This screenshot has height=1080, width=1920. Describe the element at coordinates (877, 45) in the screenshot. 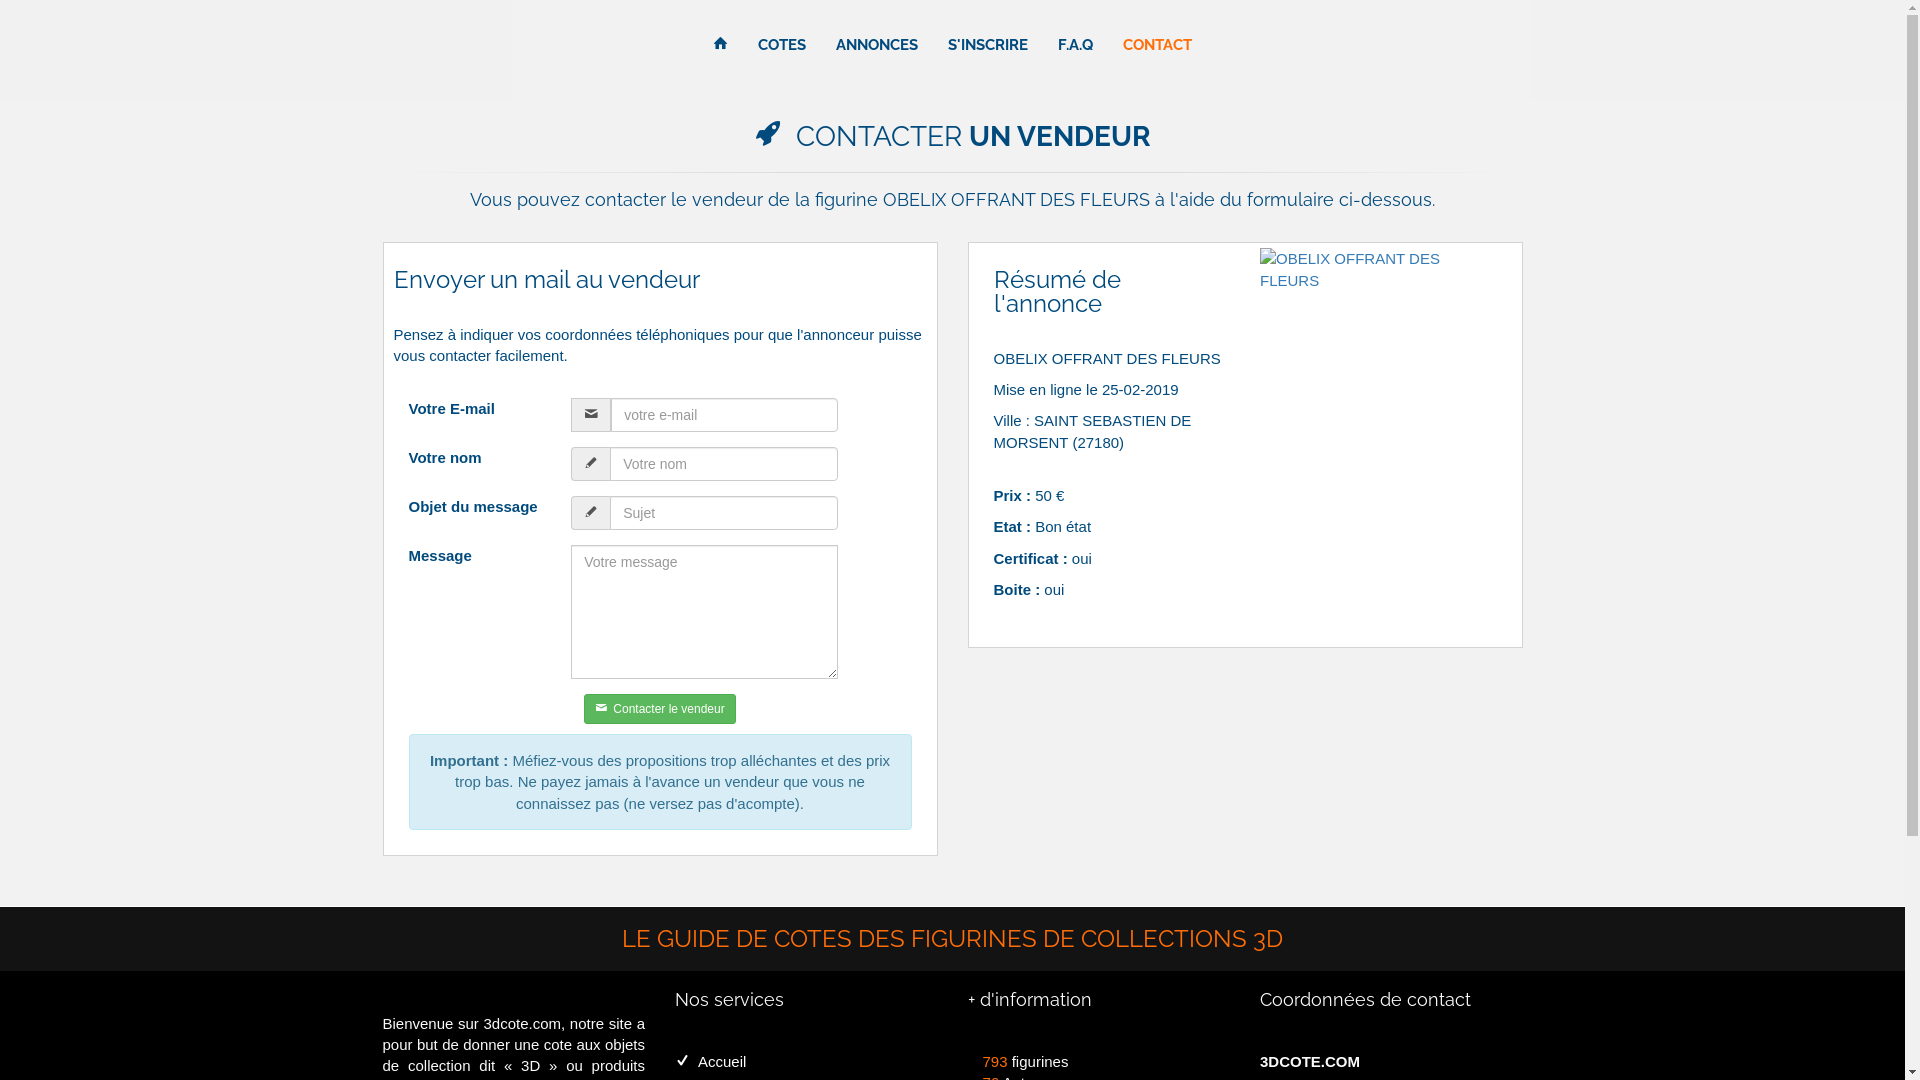

I see `ANNONCES` at that location.